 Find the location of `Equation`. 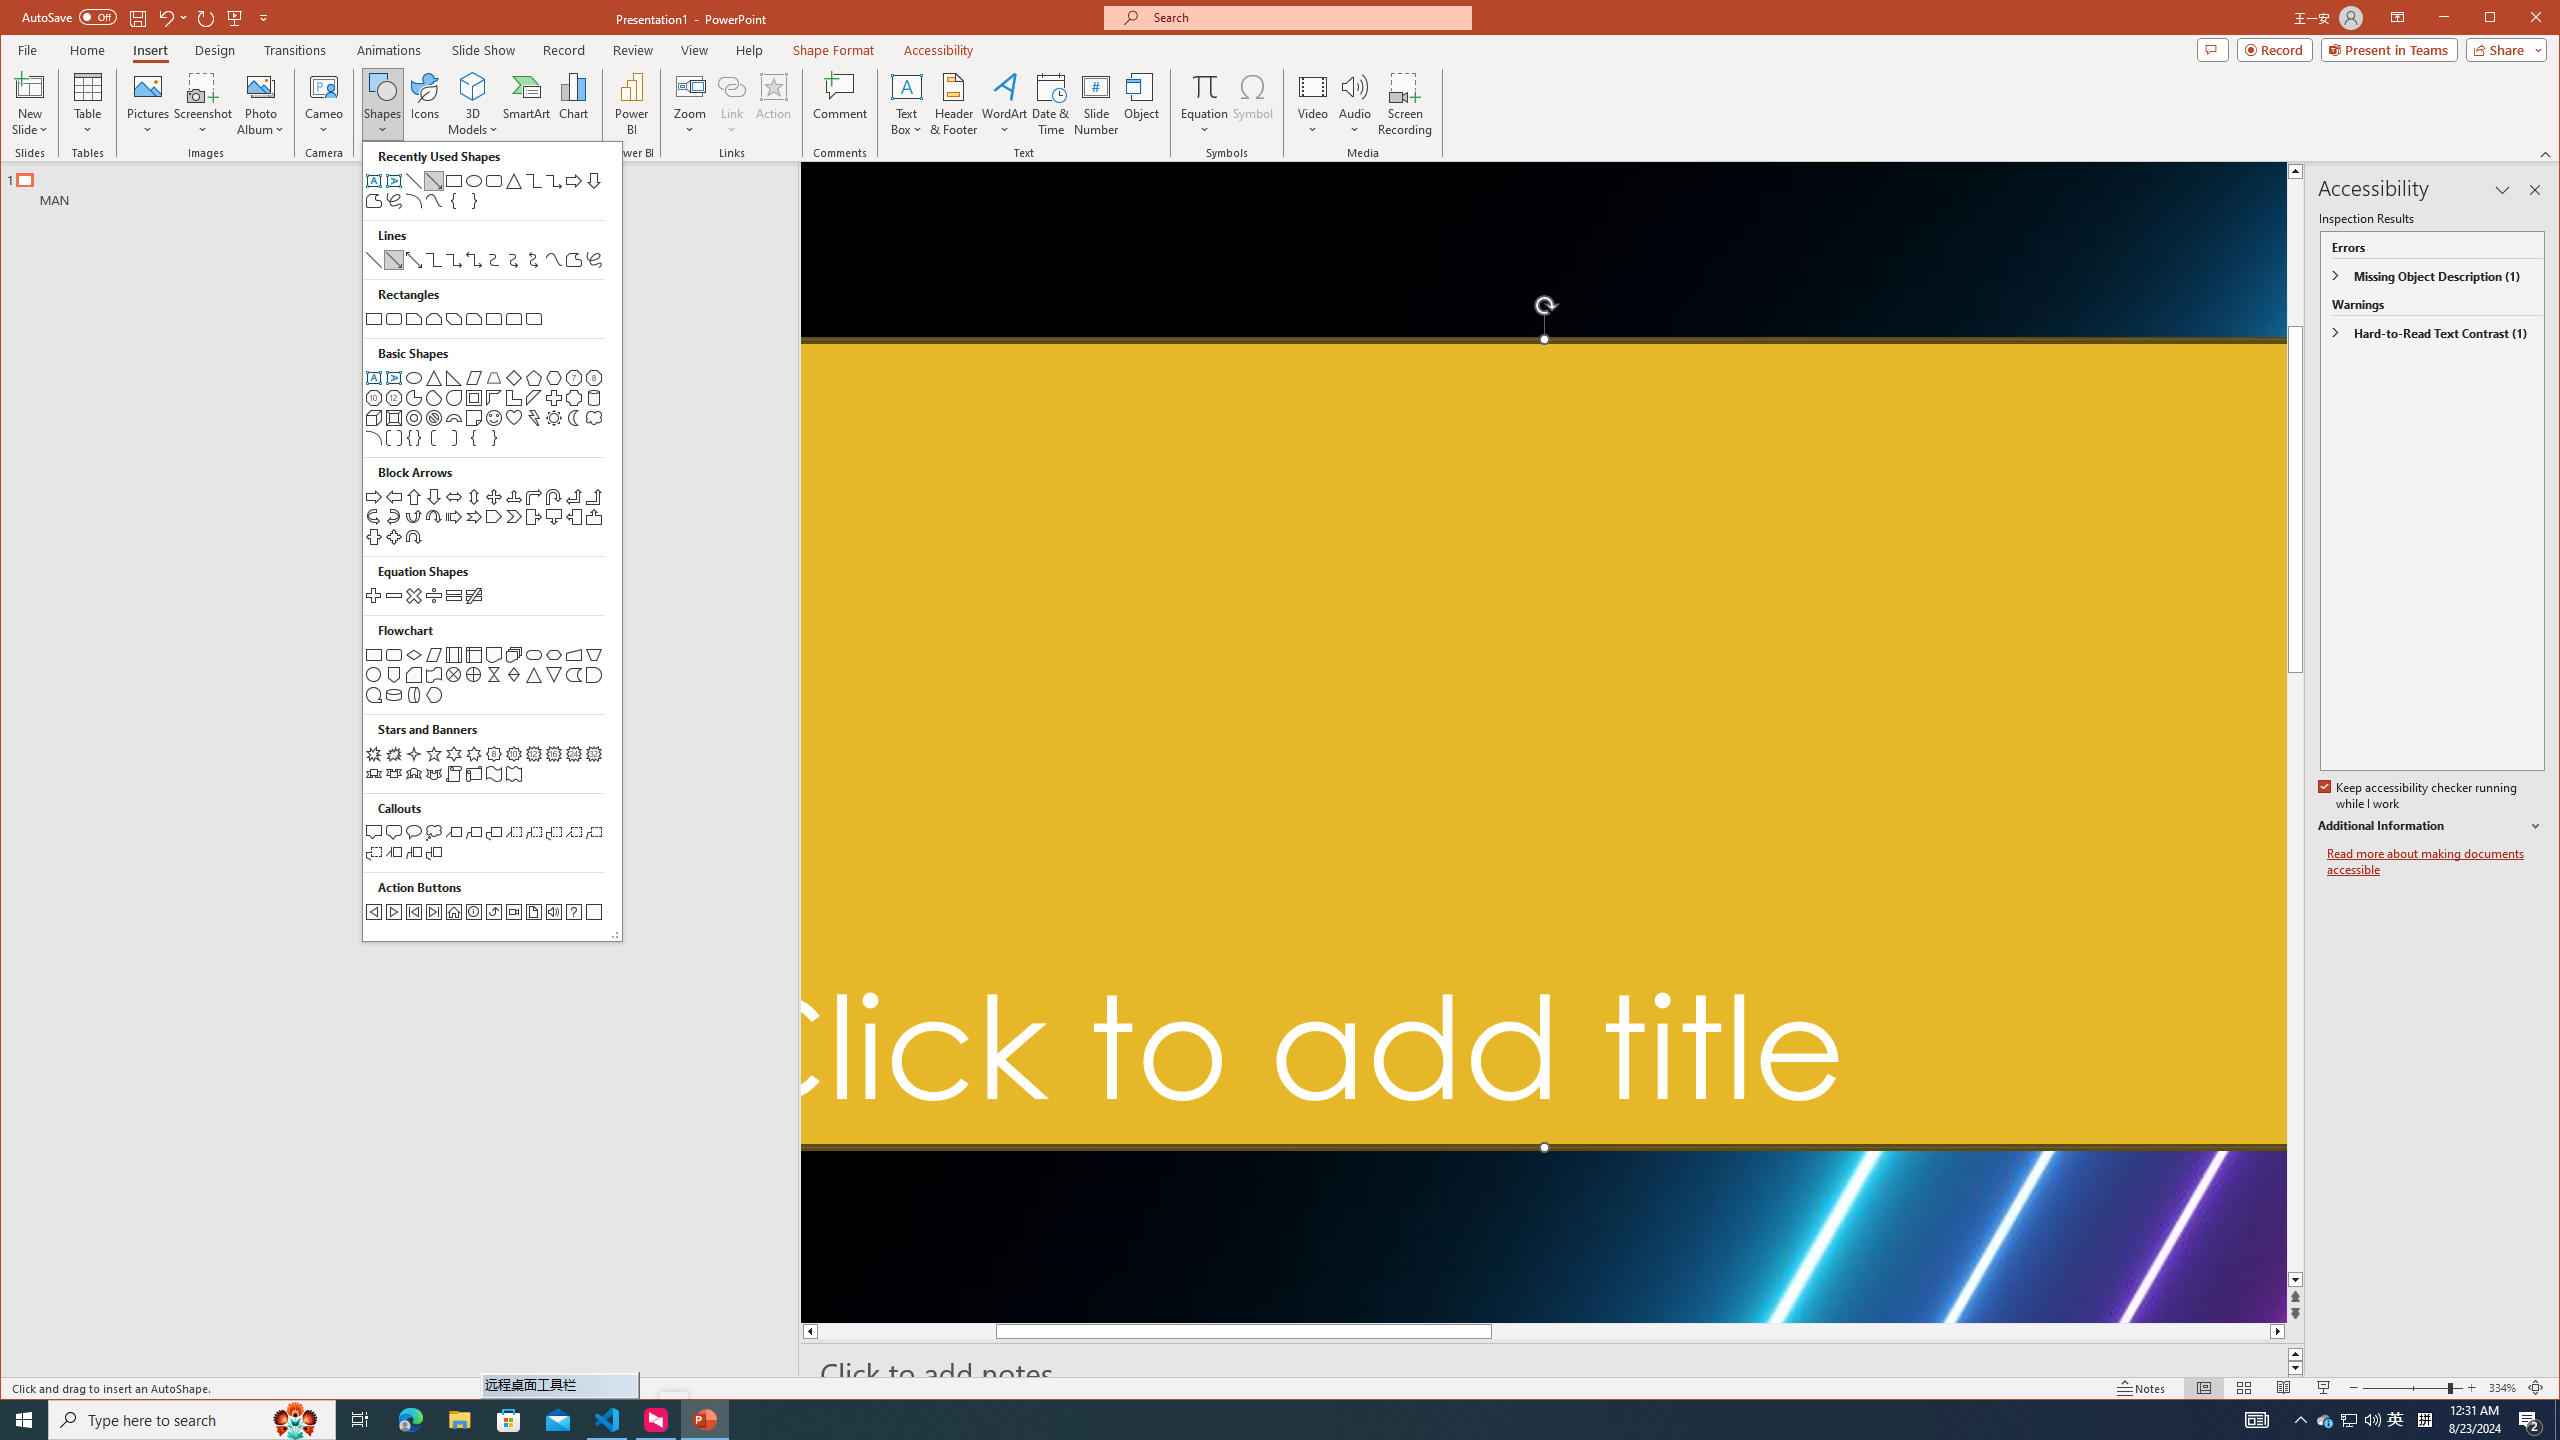

Equation is located at coordinates (1206, 86).